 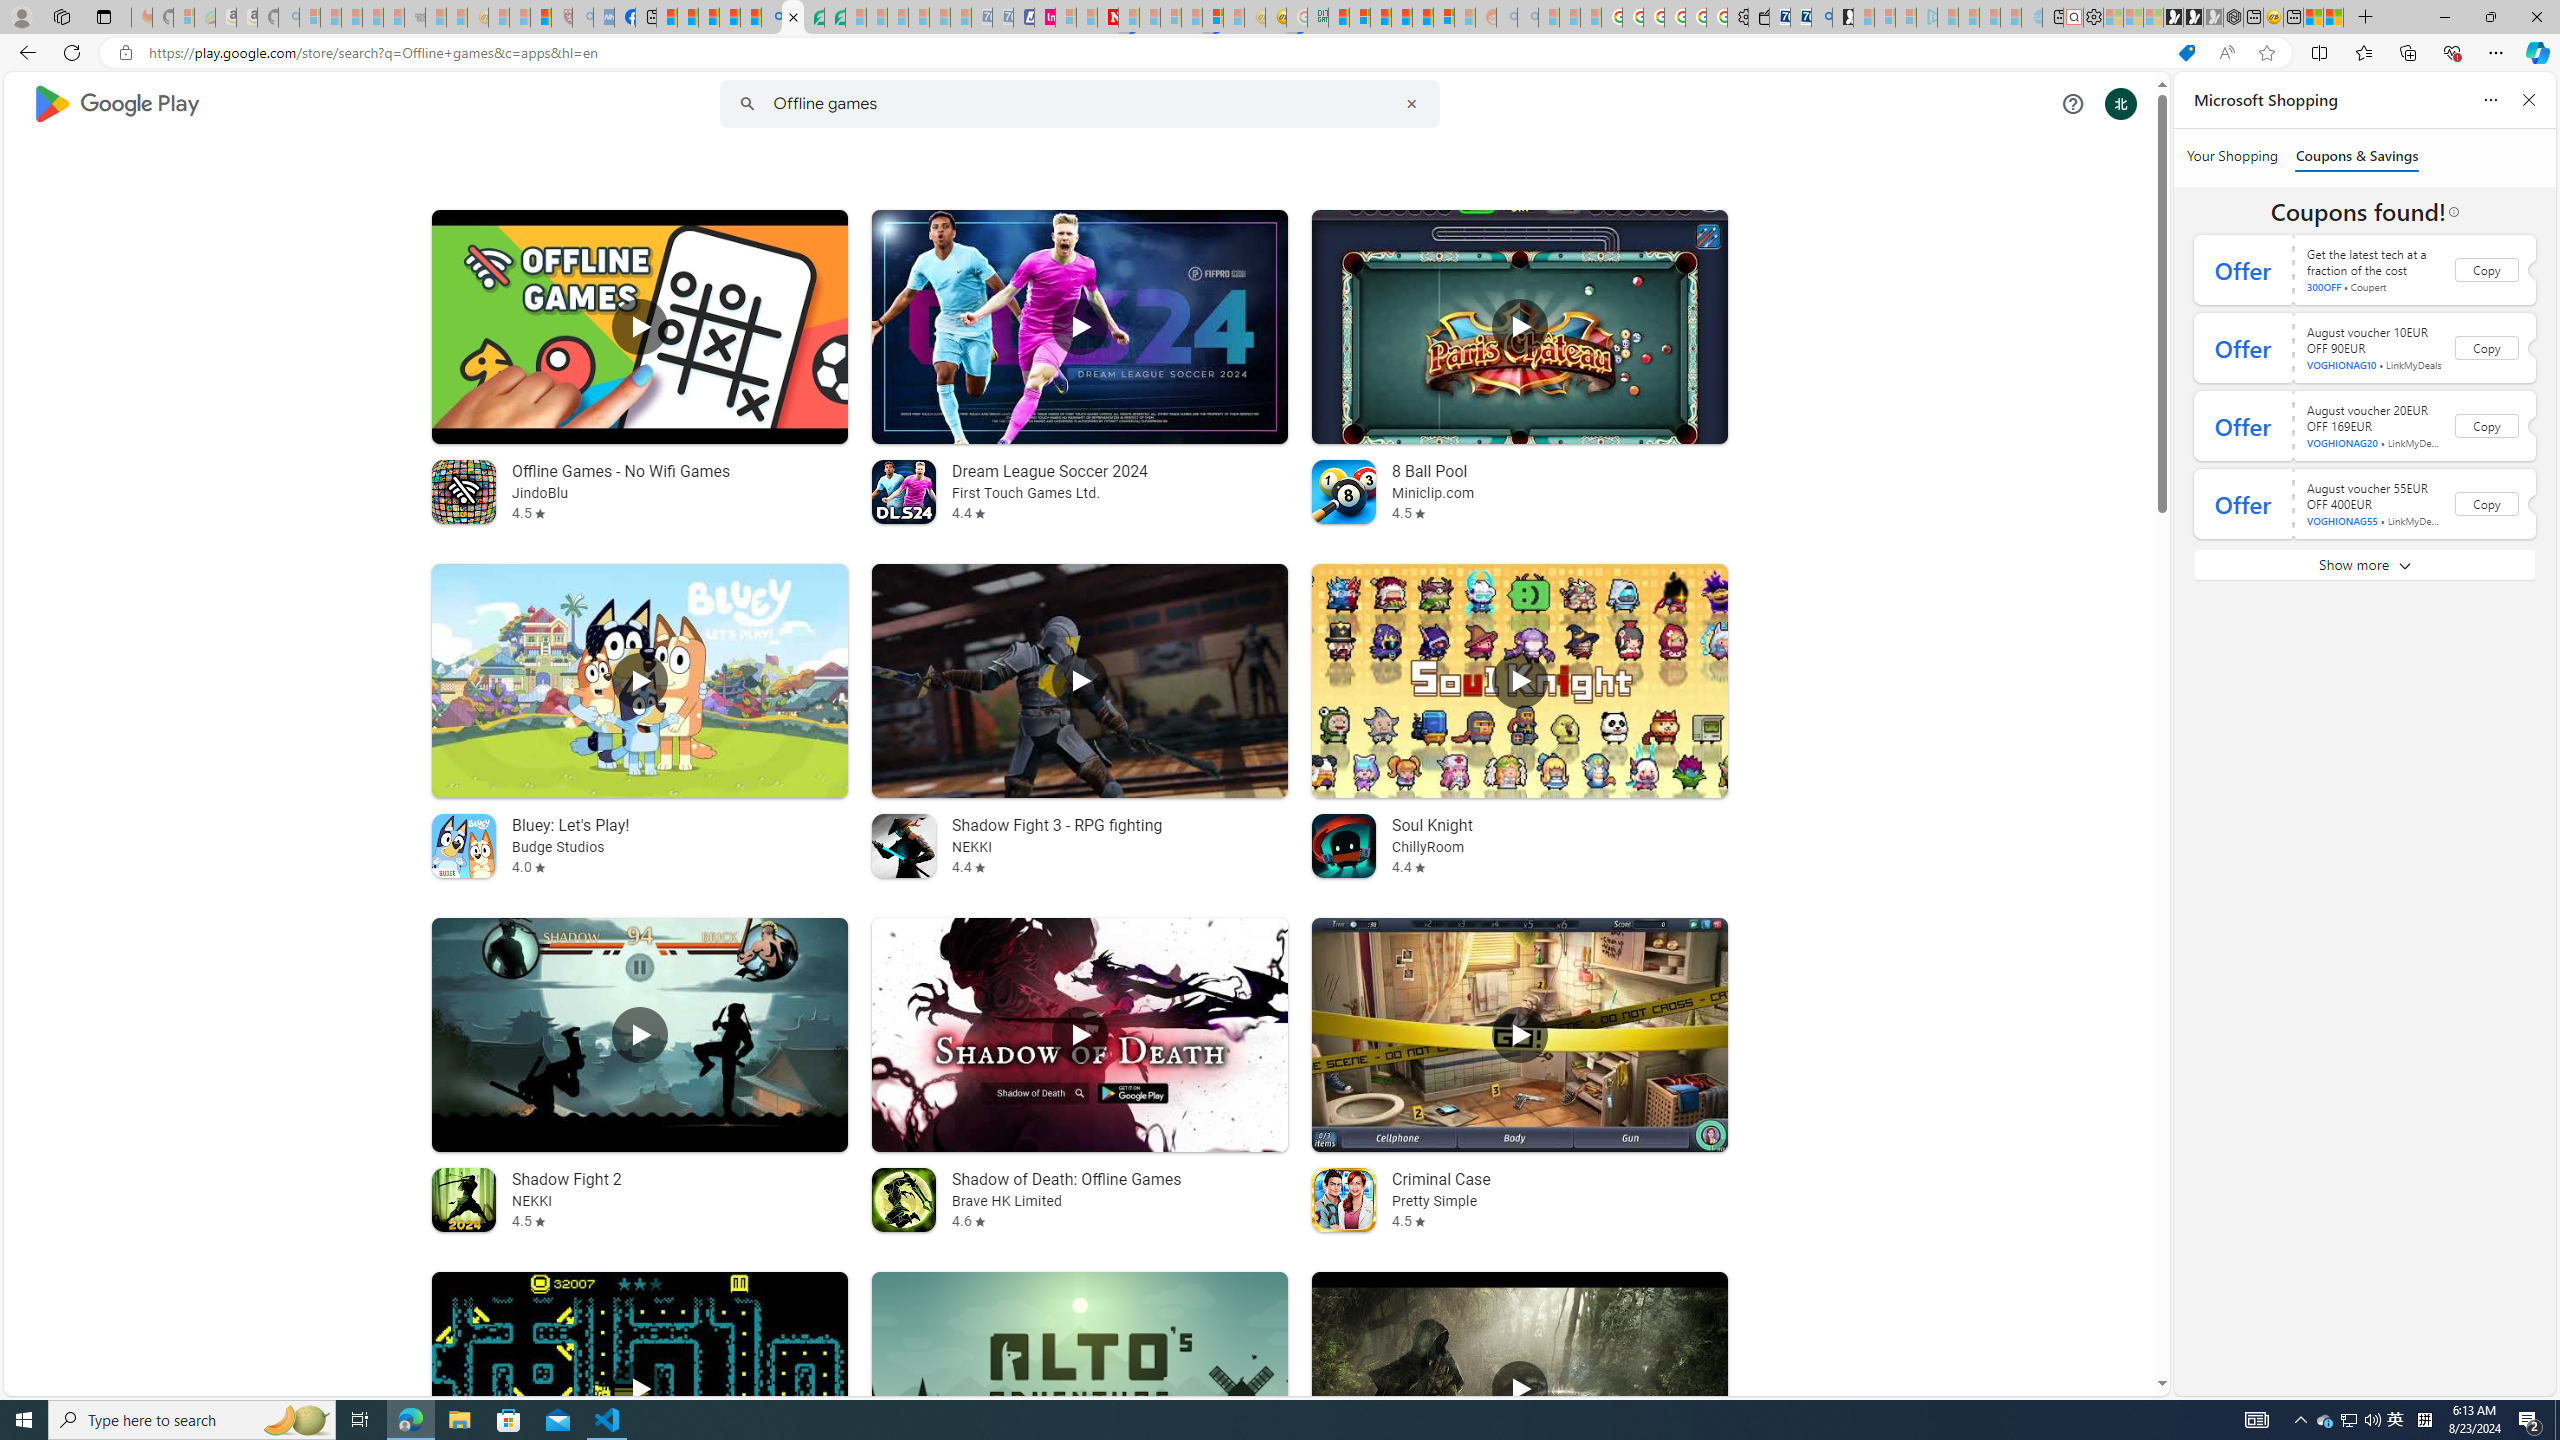 I want to click on New Report Confirms 2023 Was Record Hot | Watch - Sleeping, so click(x=392, y=17).